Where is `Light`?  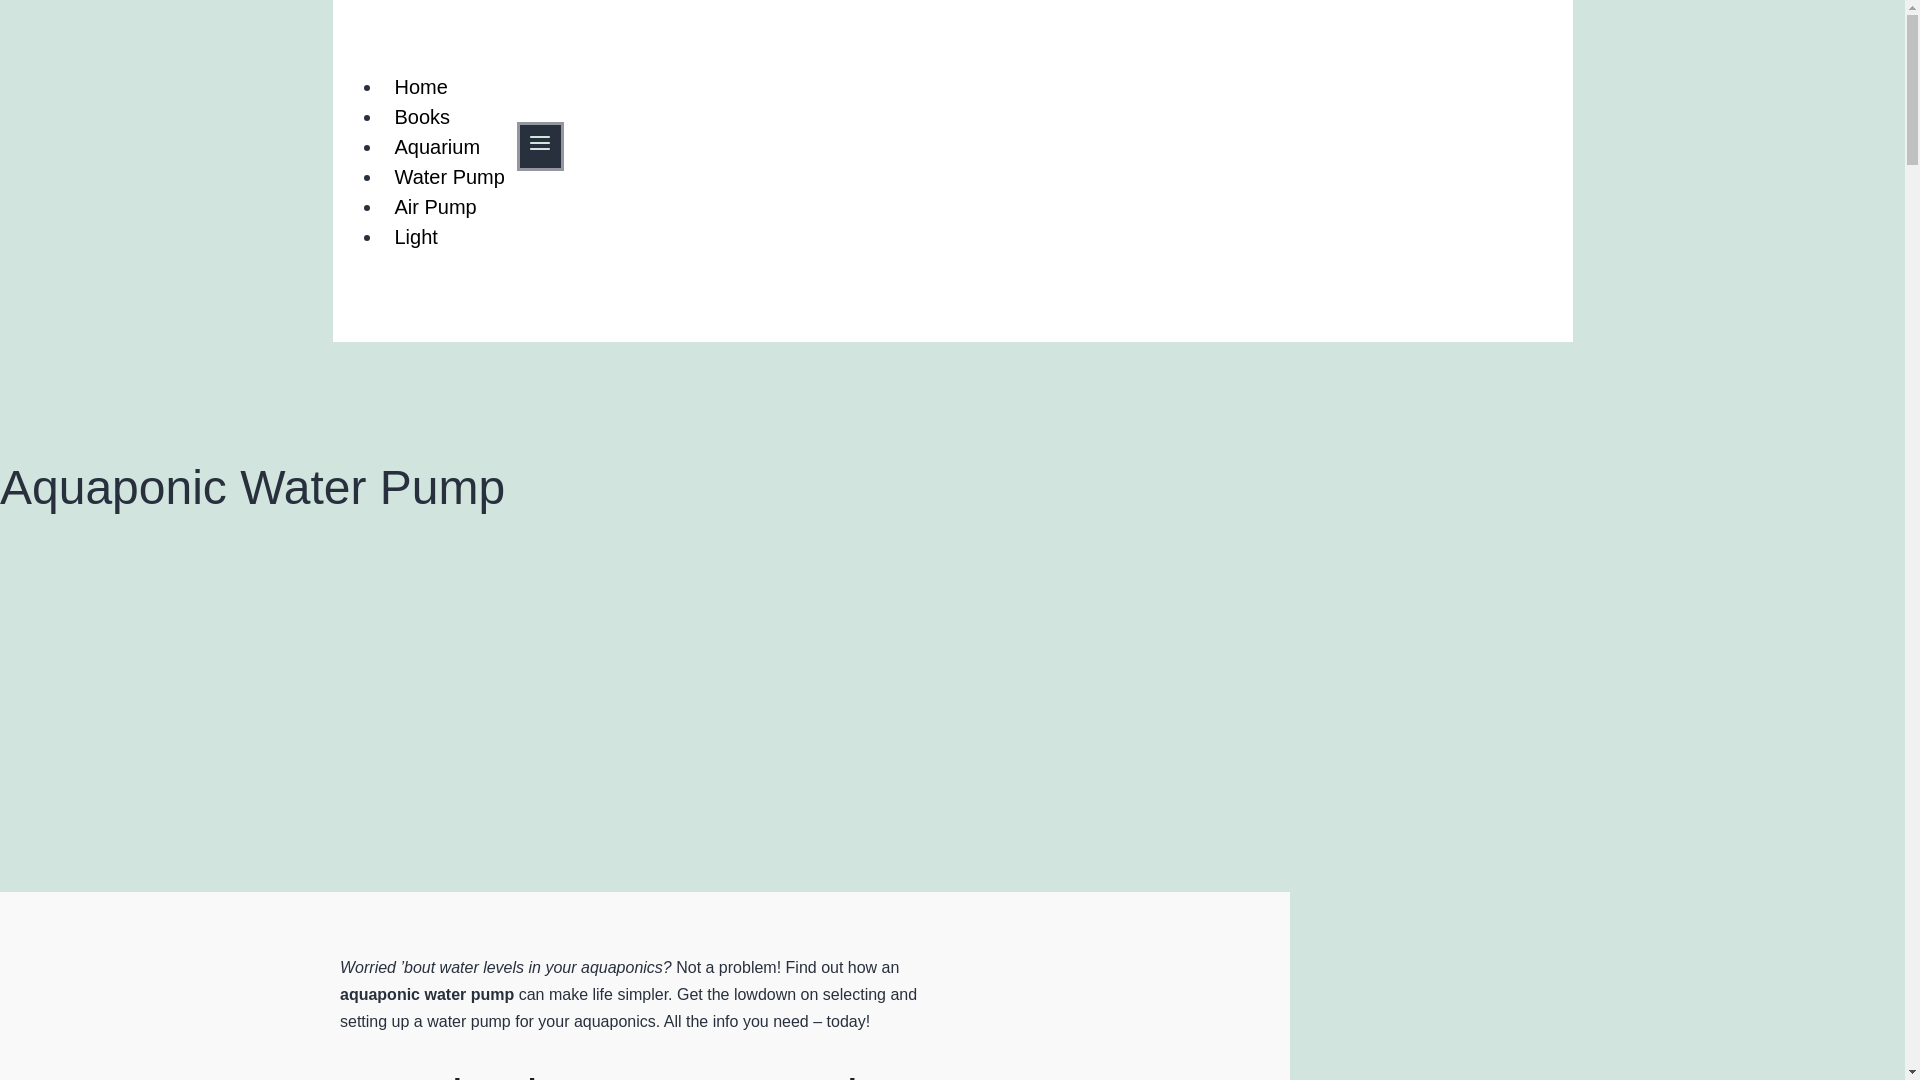 Light is located at coordinates (416, 236).